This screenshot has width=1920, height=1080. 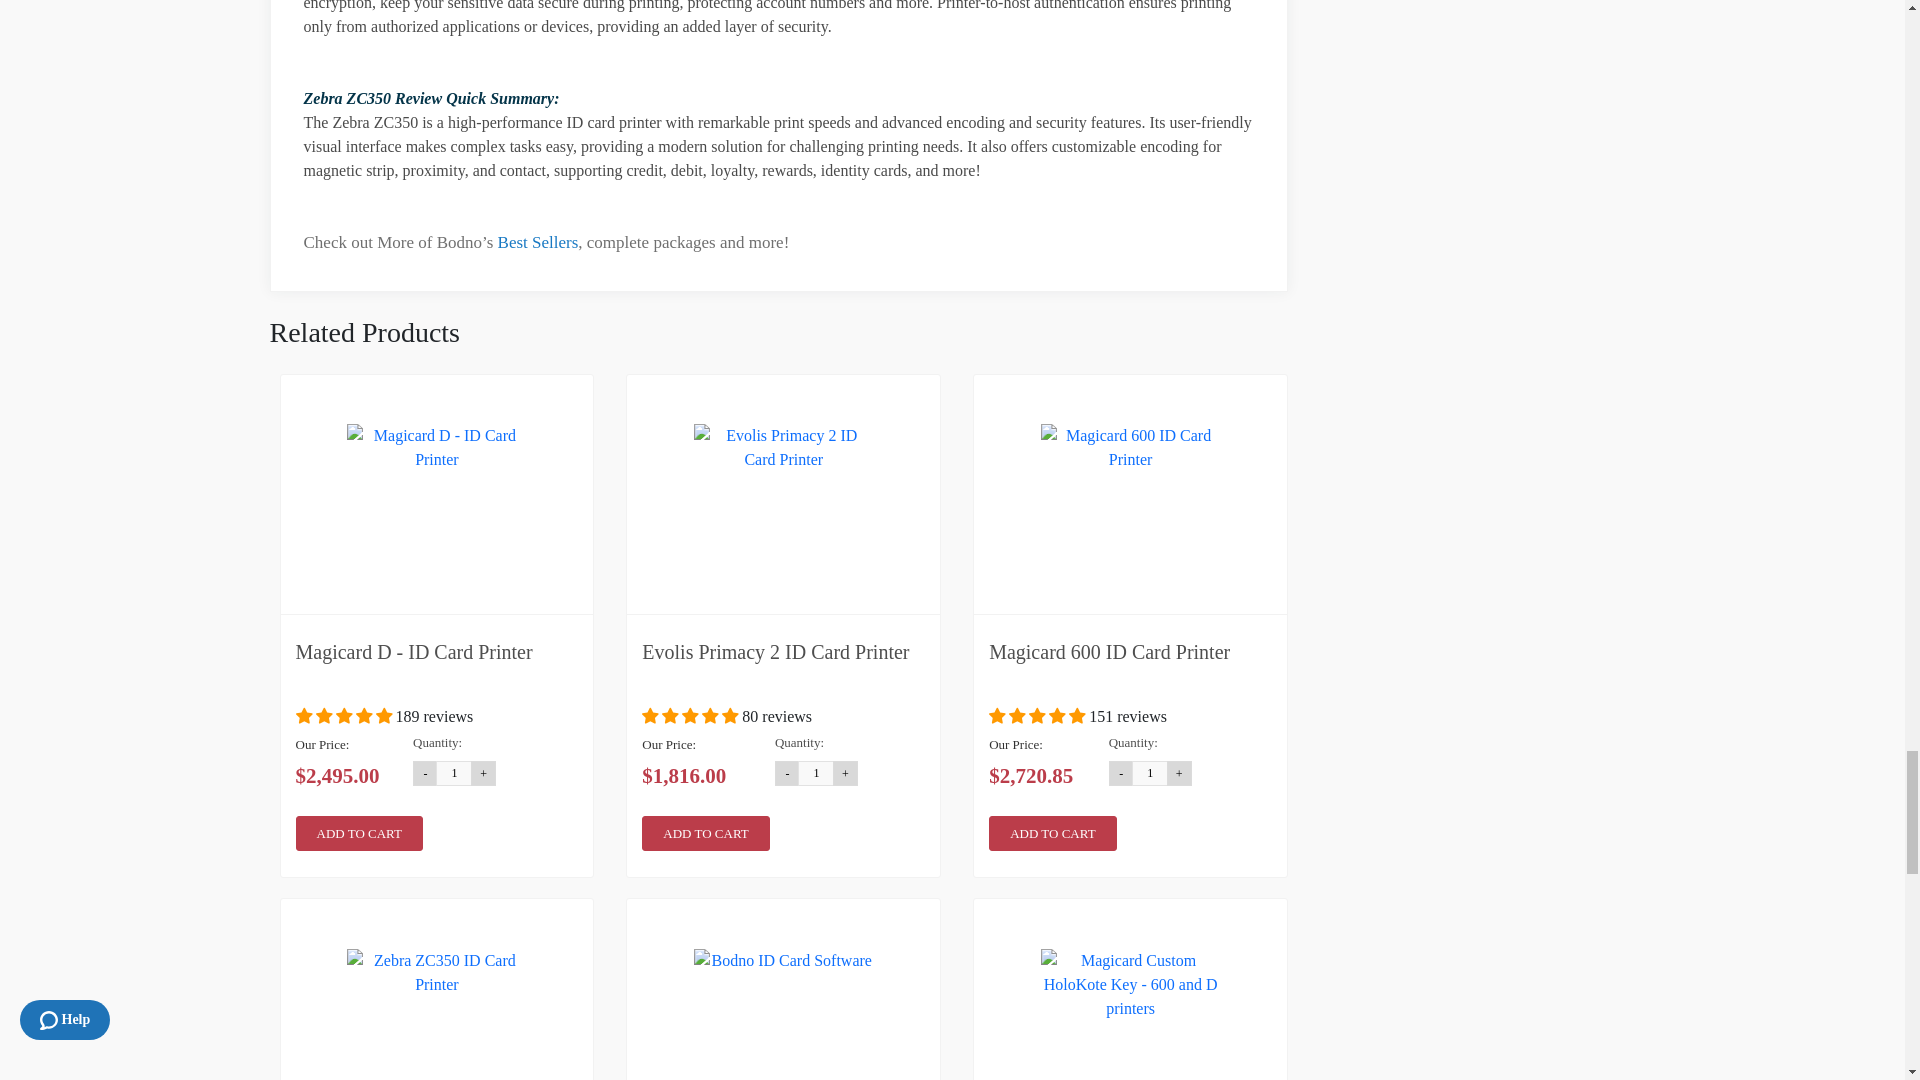 What do you see at coordinates (1150, 774) in the screenshot?
I see `Qty` at bounding box center [1150, 774].